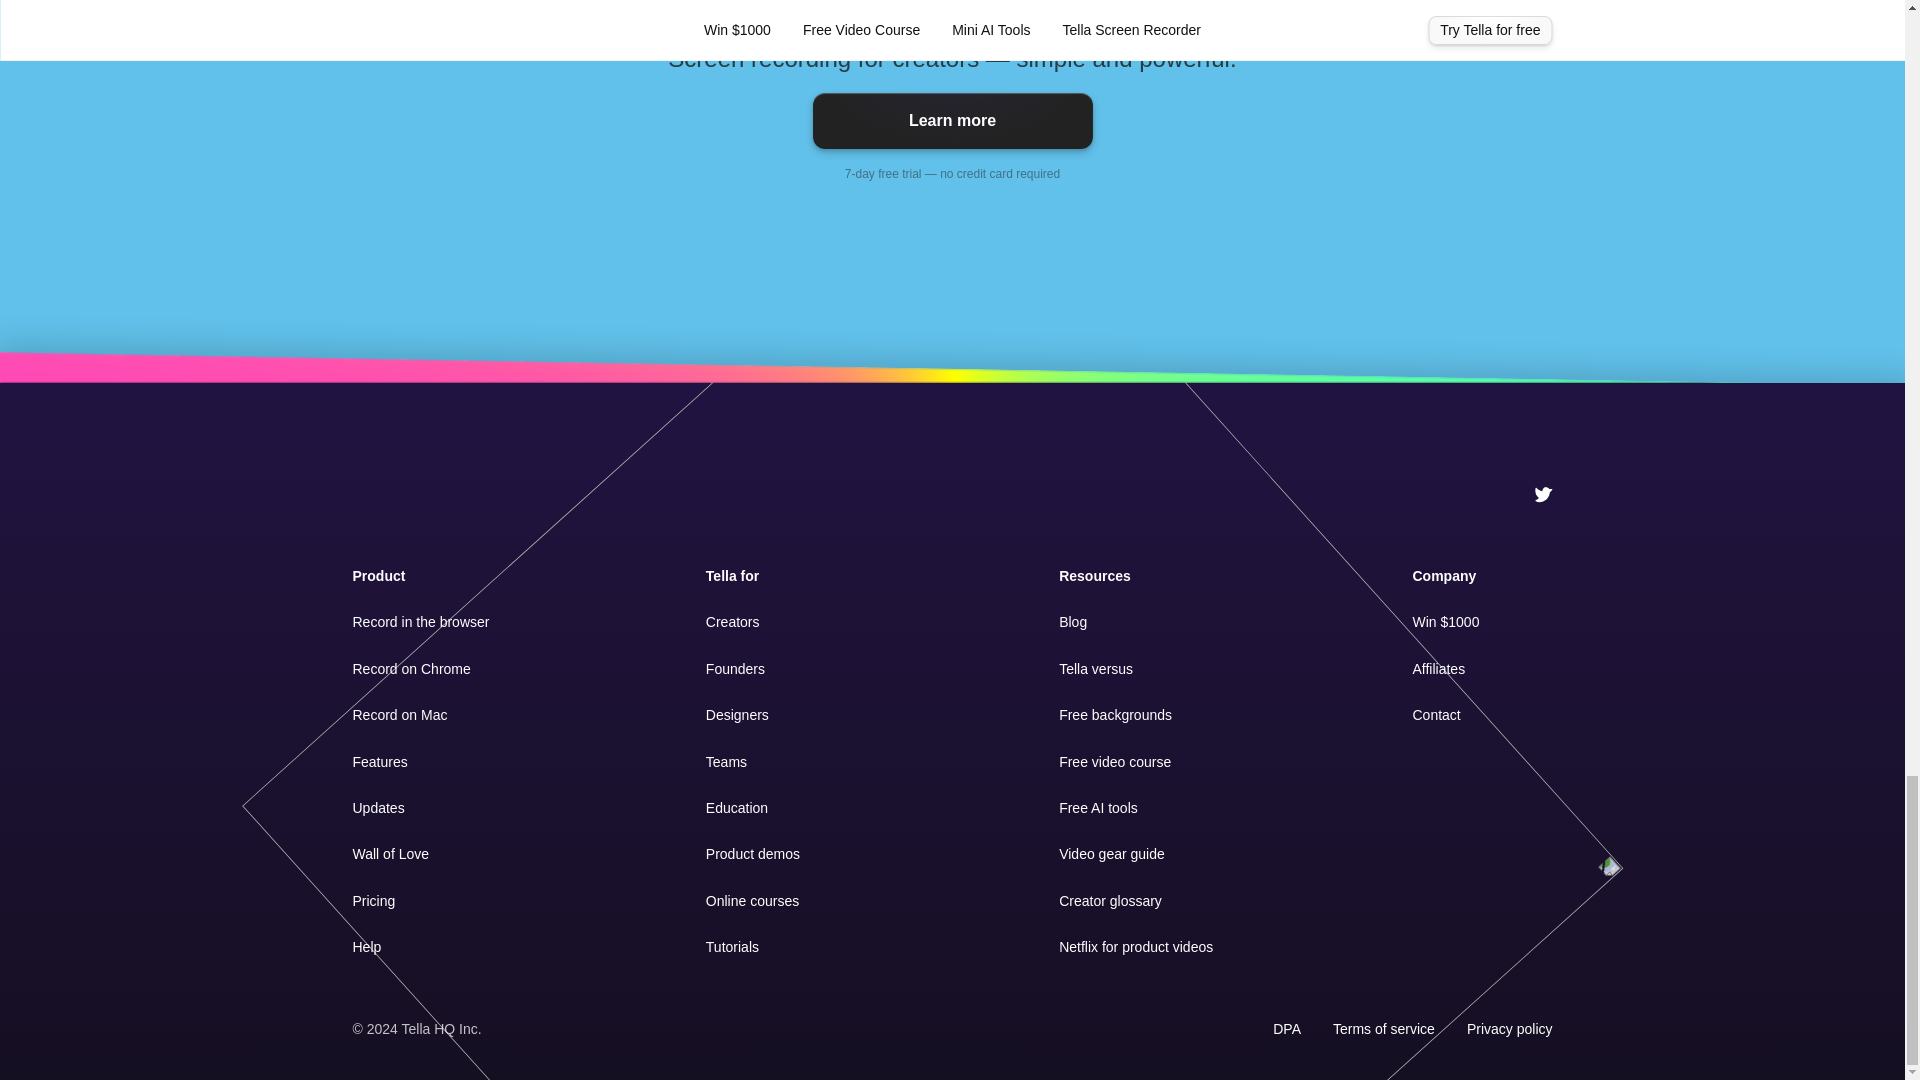  I want to click on Tella for, so click(732, 576).